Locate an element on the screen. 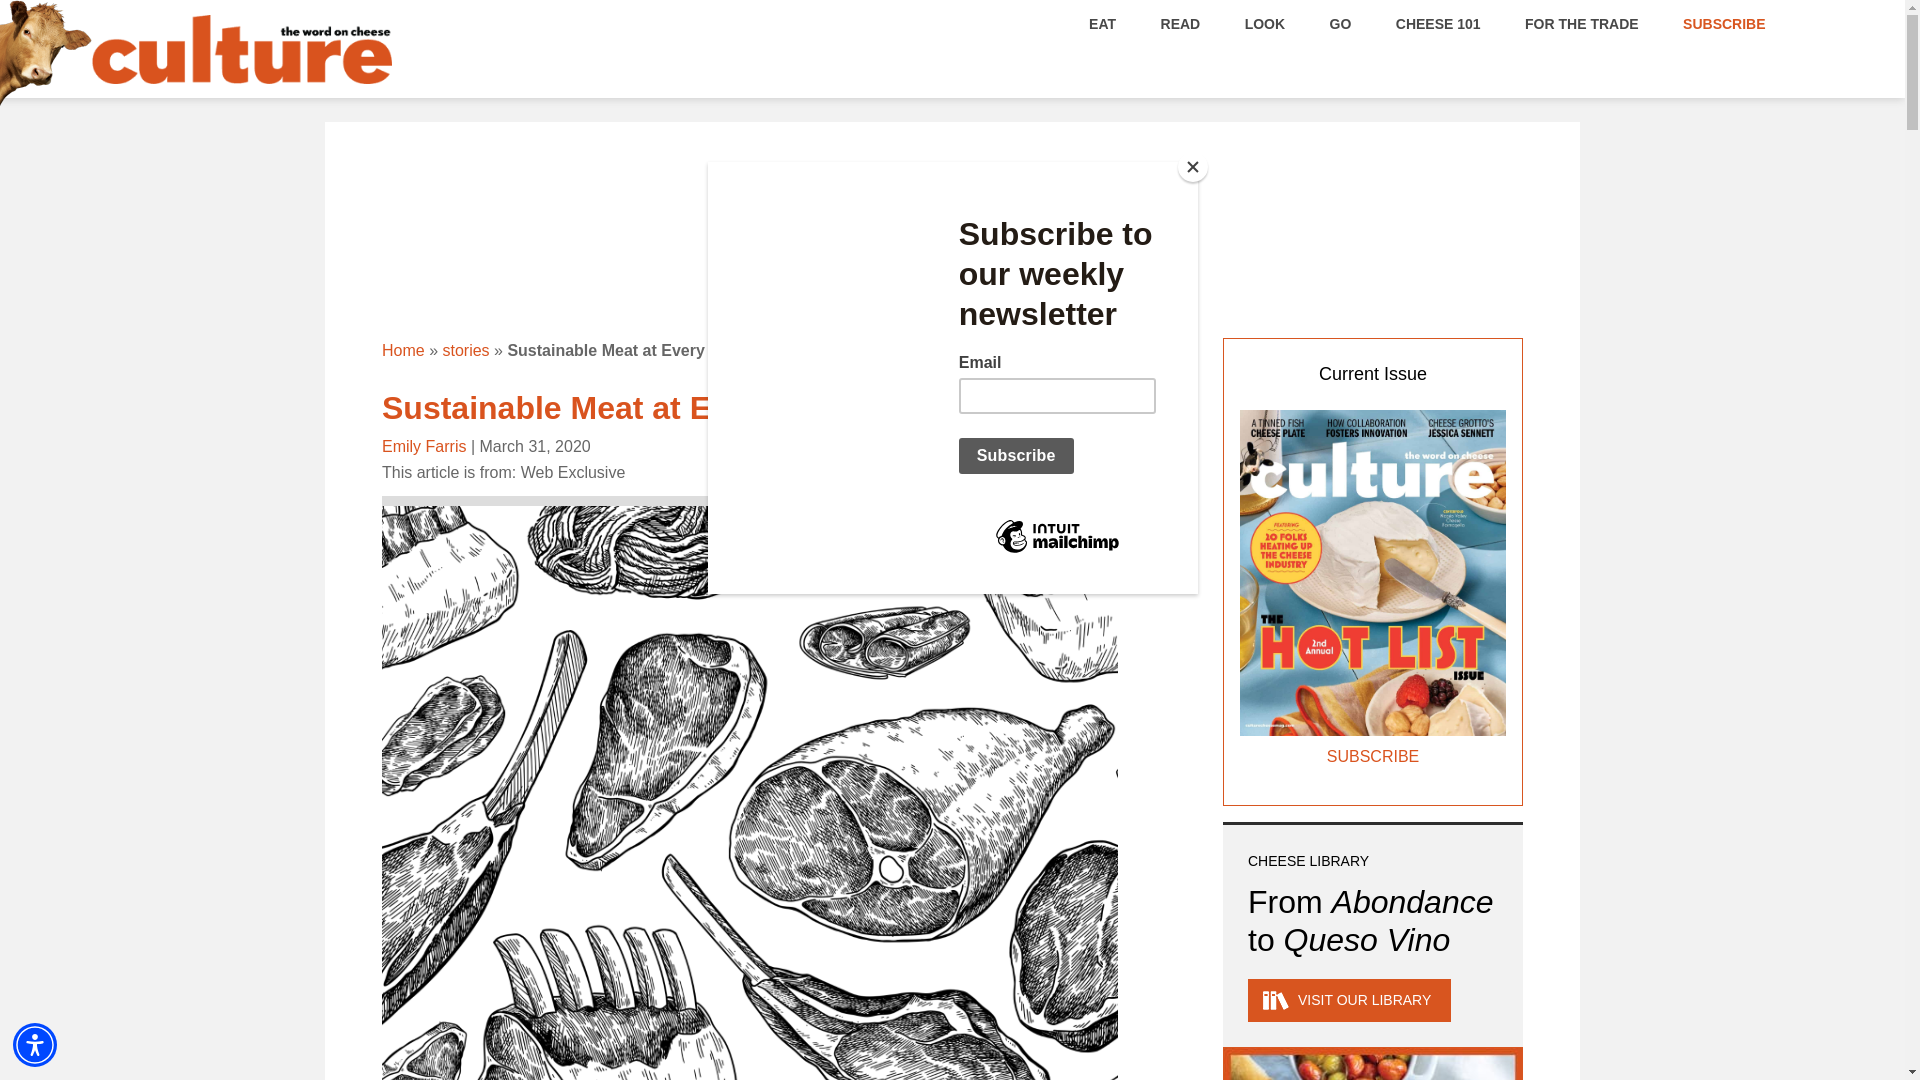 The width and height of the screenshot is (1920, 1080). Accessibility Menu is located at coordinates (35, 1044).